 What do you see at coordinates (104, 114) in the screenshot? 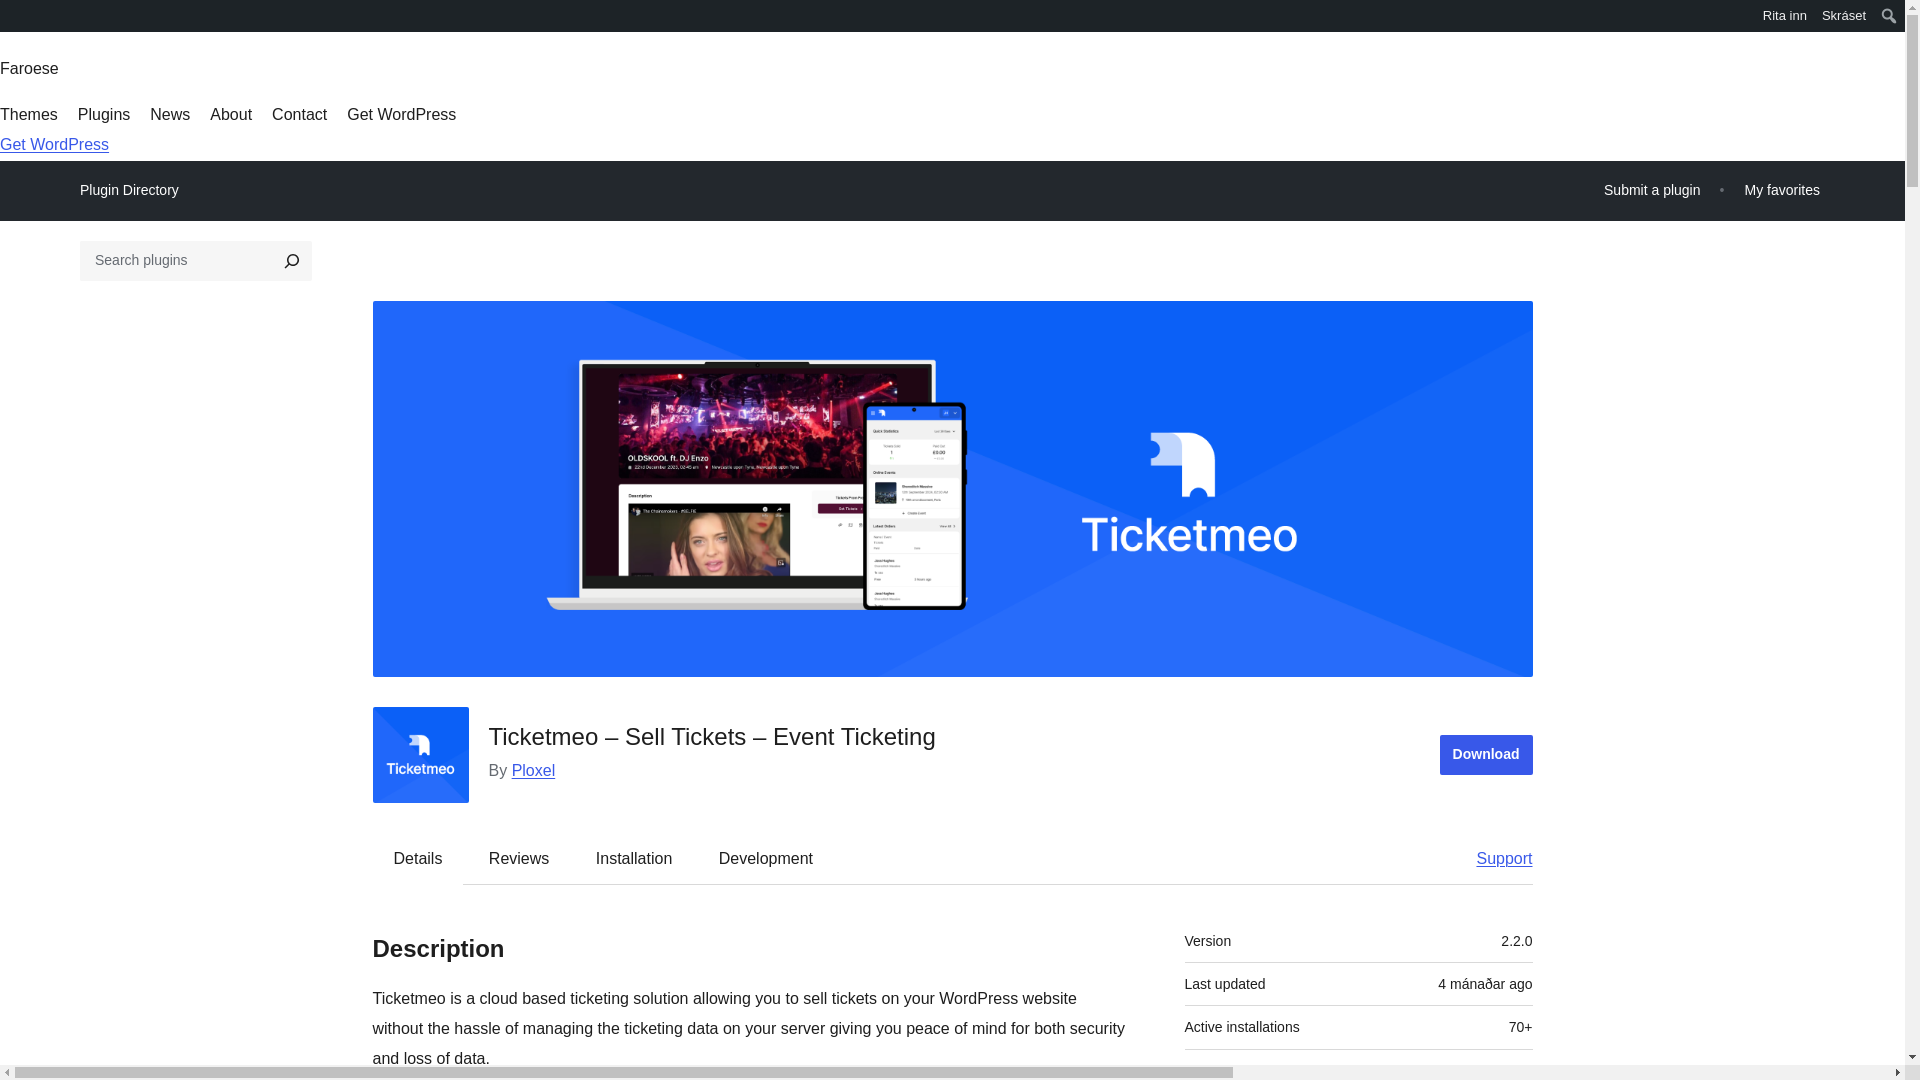
I see `Plugins` at bounding box center [104, 114].